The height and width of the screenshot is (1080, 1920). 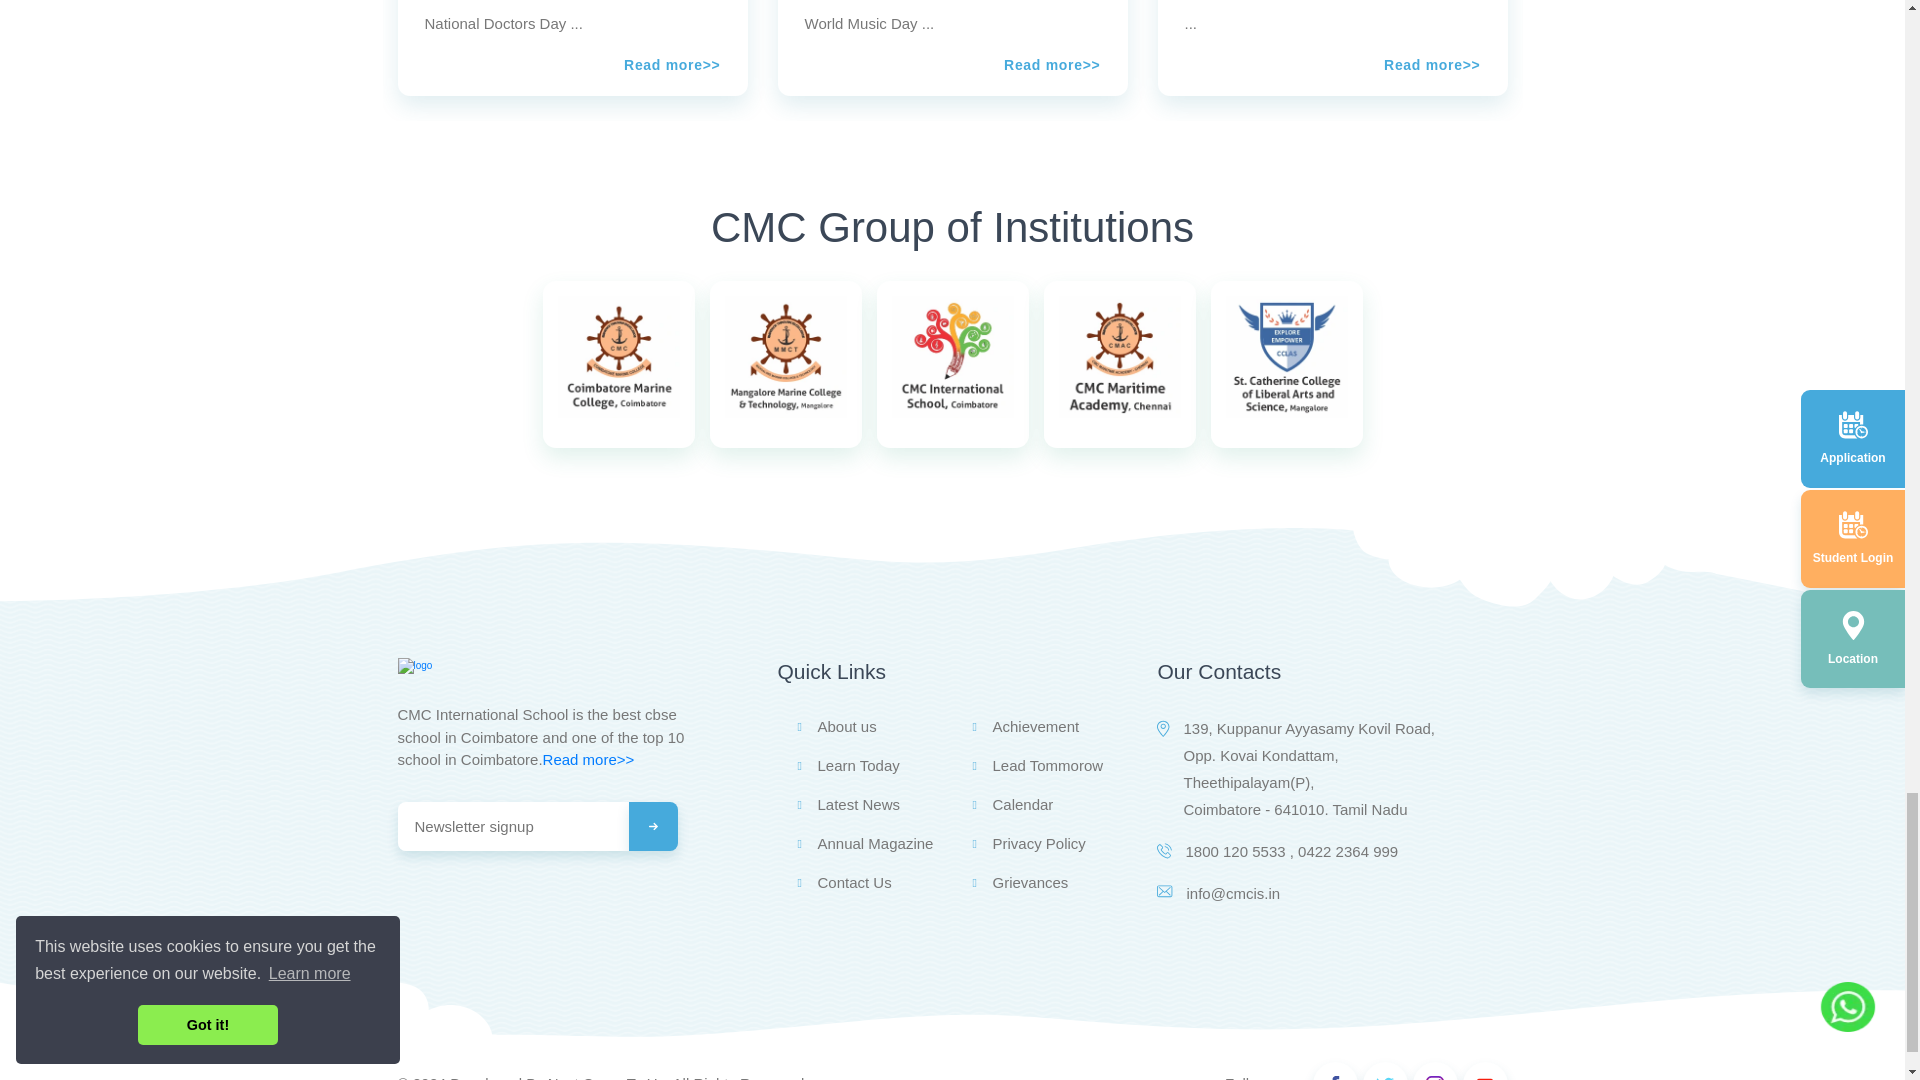 What do you see at coordinates (1384, 1078) in the screenshot?
I see `Twitter` at bounding box center [1384, 1078].